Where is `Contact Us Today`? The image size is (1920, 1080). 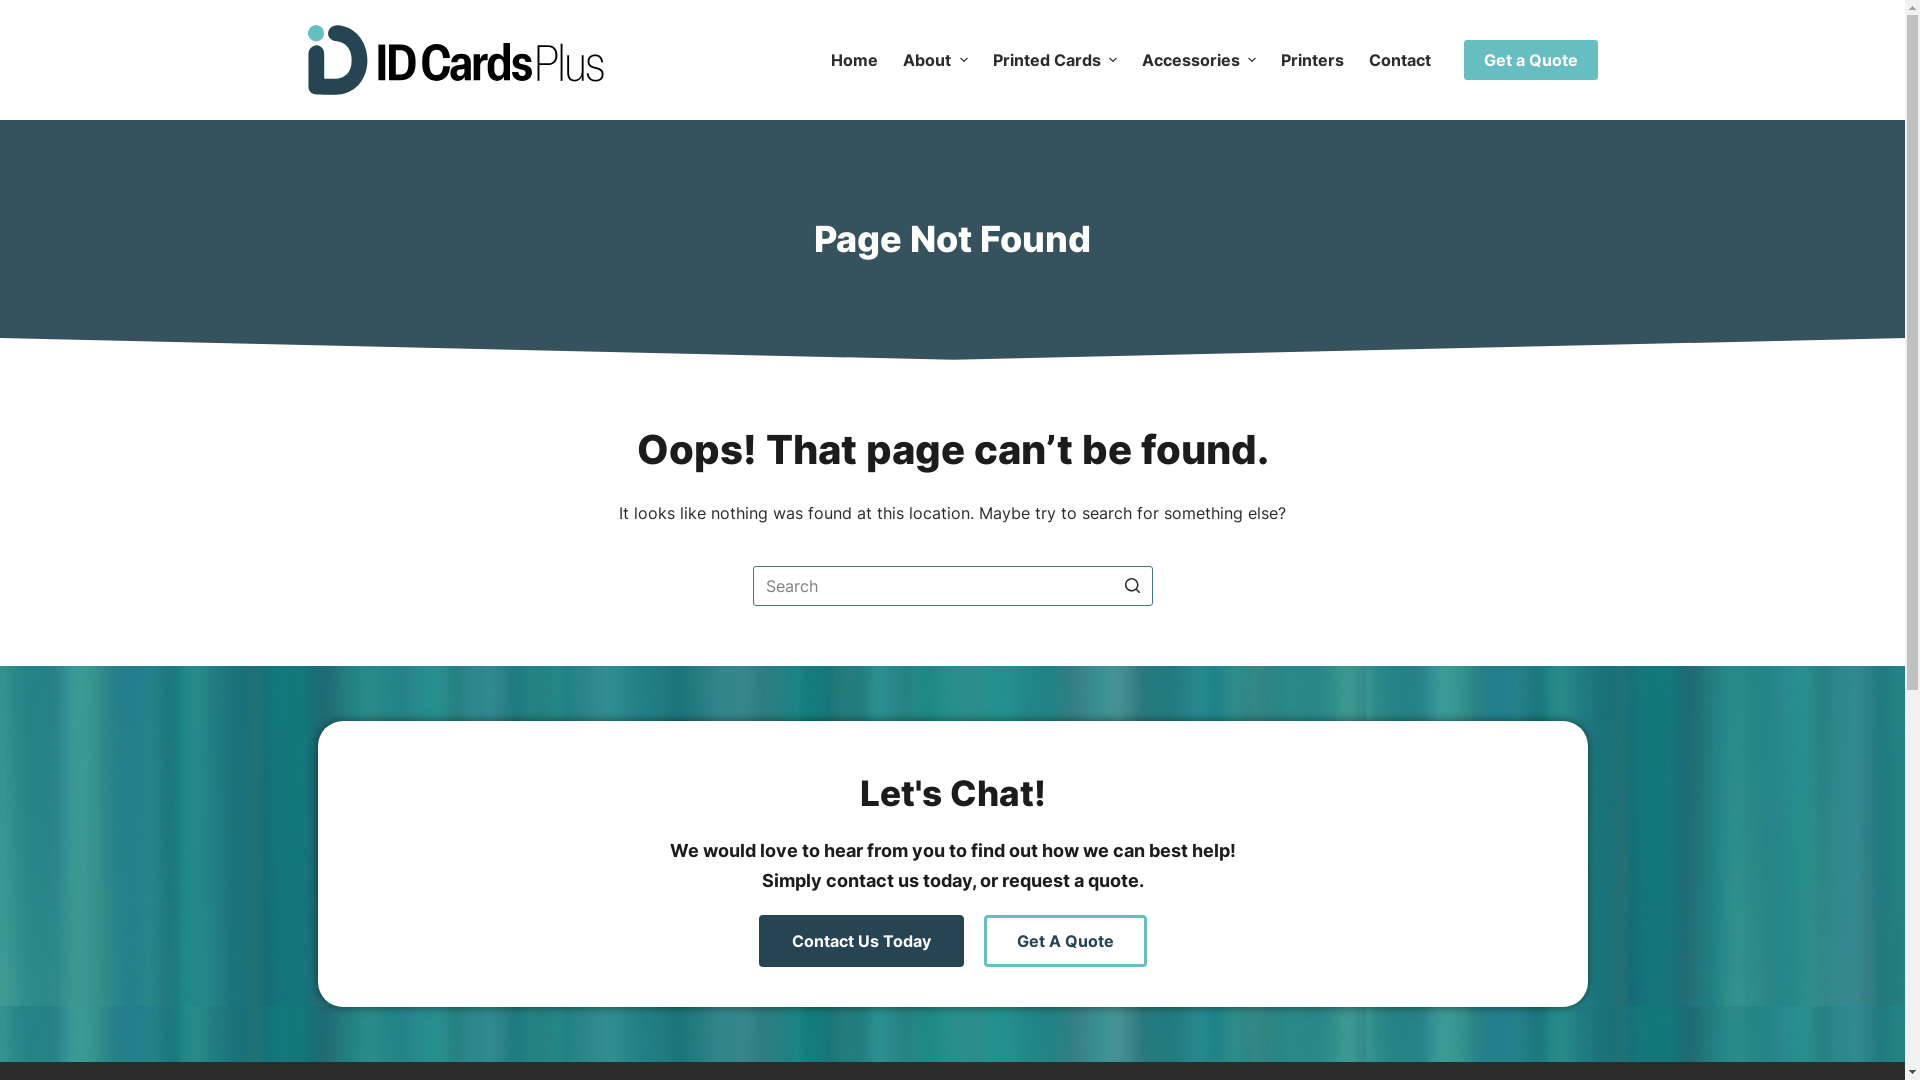
Contact Us Today is located at coordinates (860, 941).